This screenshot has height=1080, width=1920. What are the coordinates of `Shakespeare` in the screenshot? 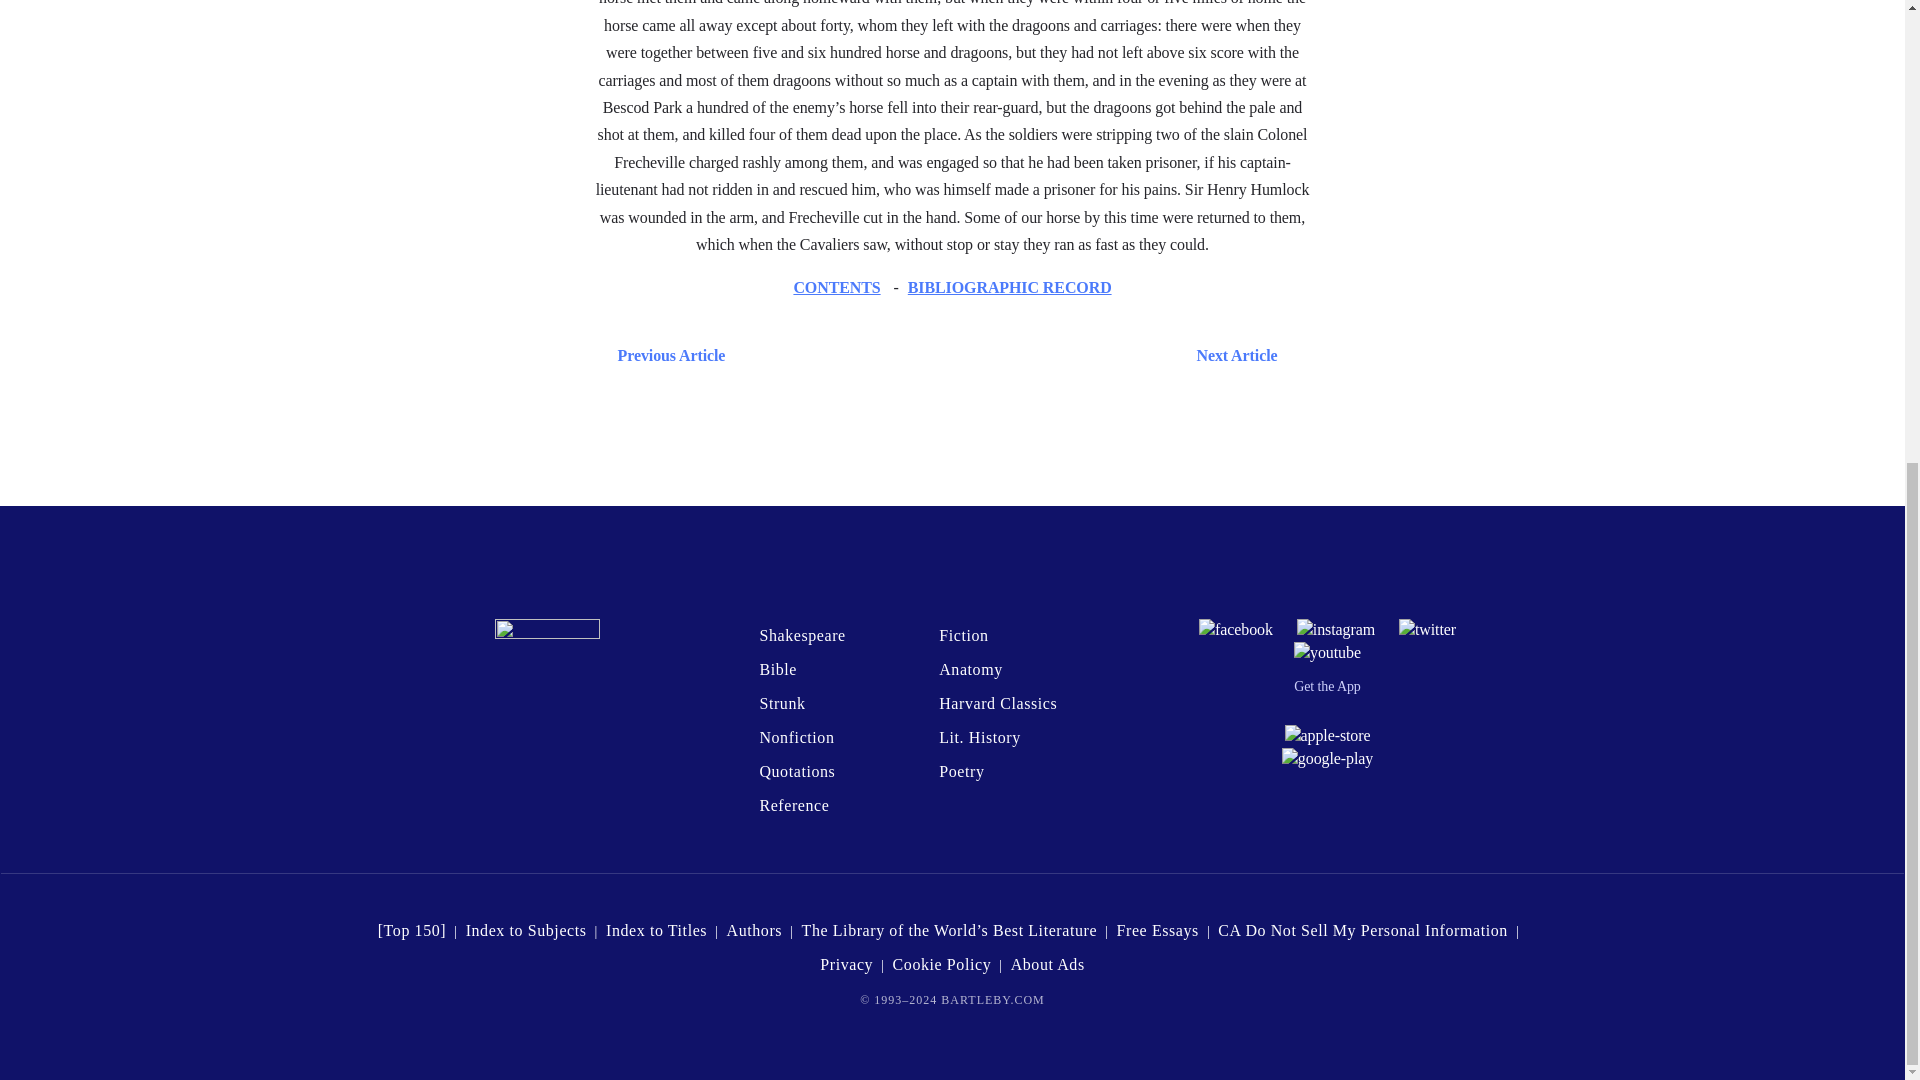 It's located at (801, 635).